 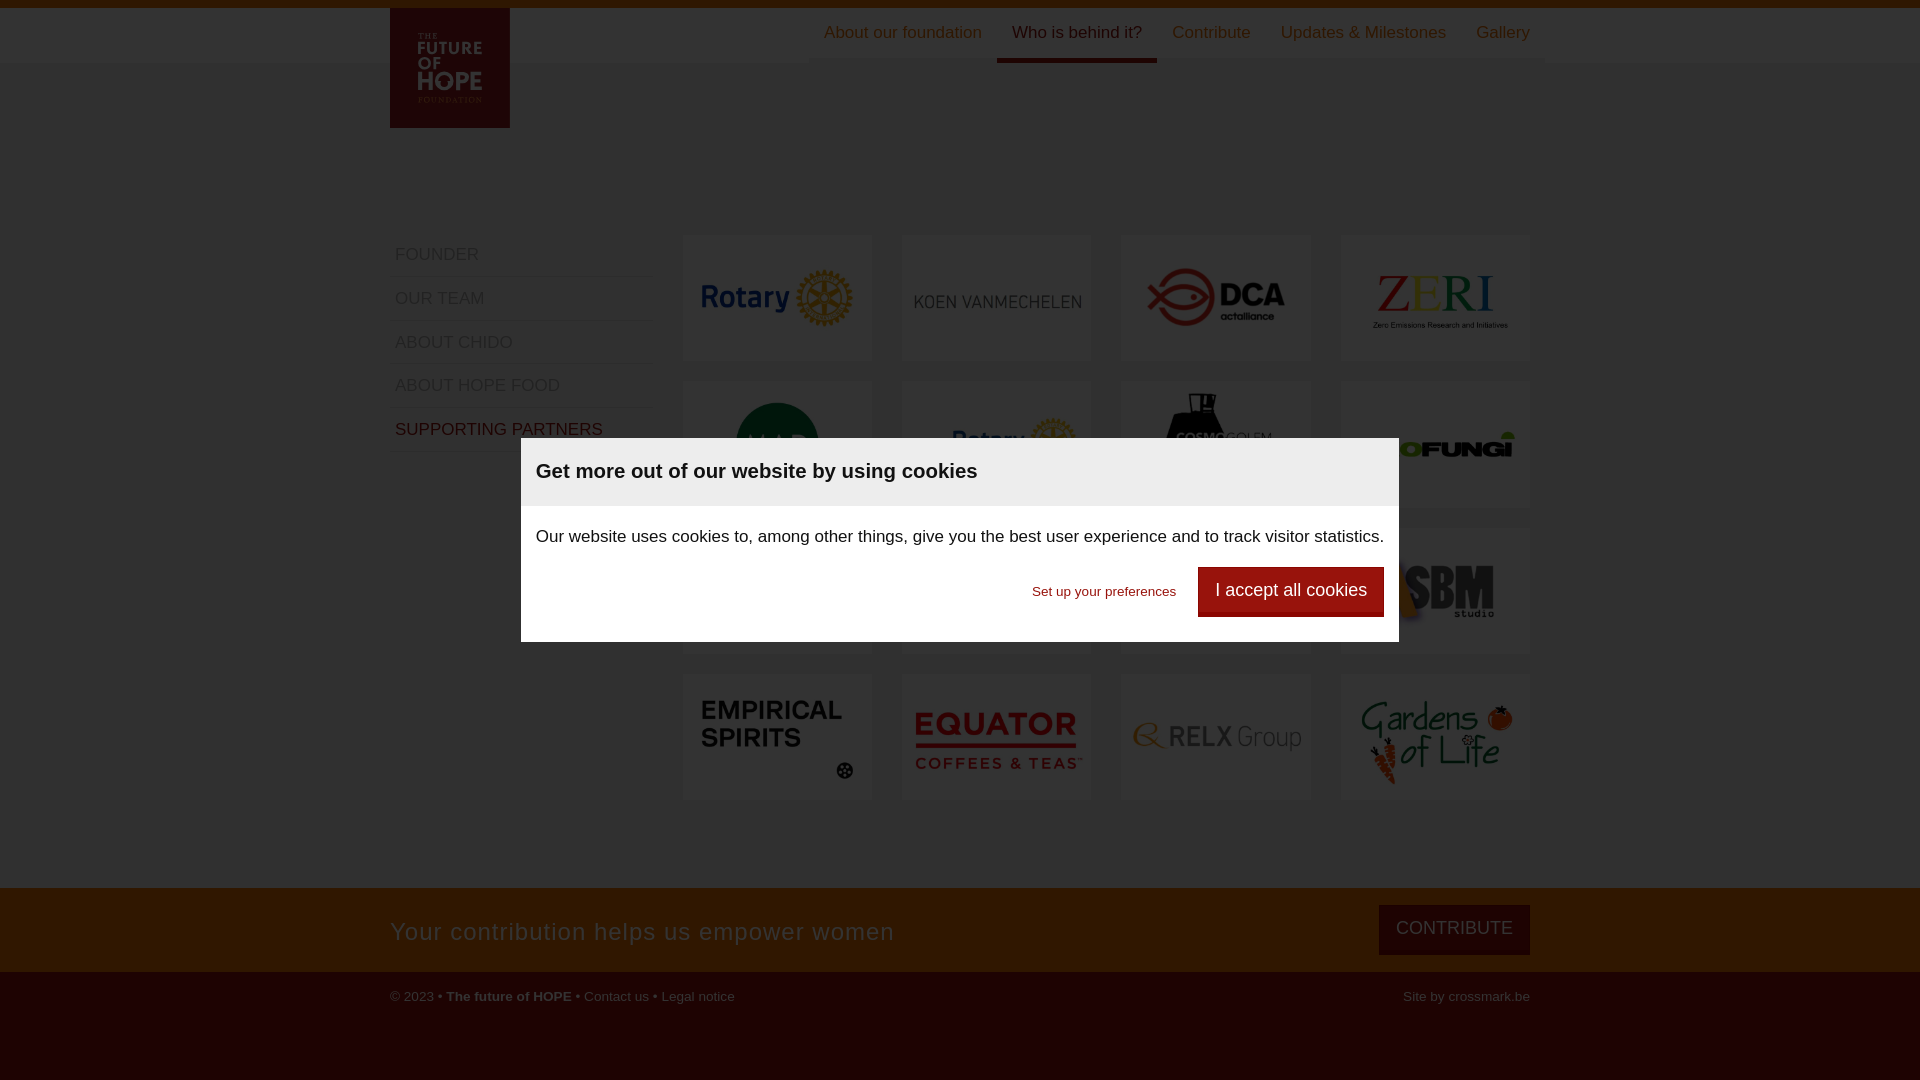 I want to click on Set up your preferences, so click(x=1104, y=592).